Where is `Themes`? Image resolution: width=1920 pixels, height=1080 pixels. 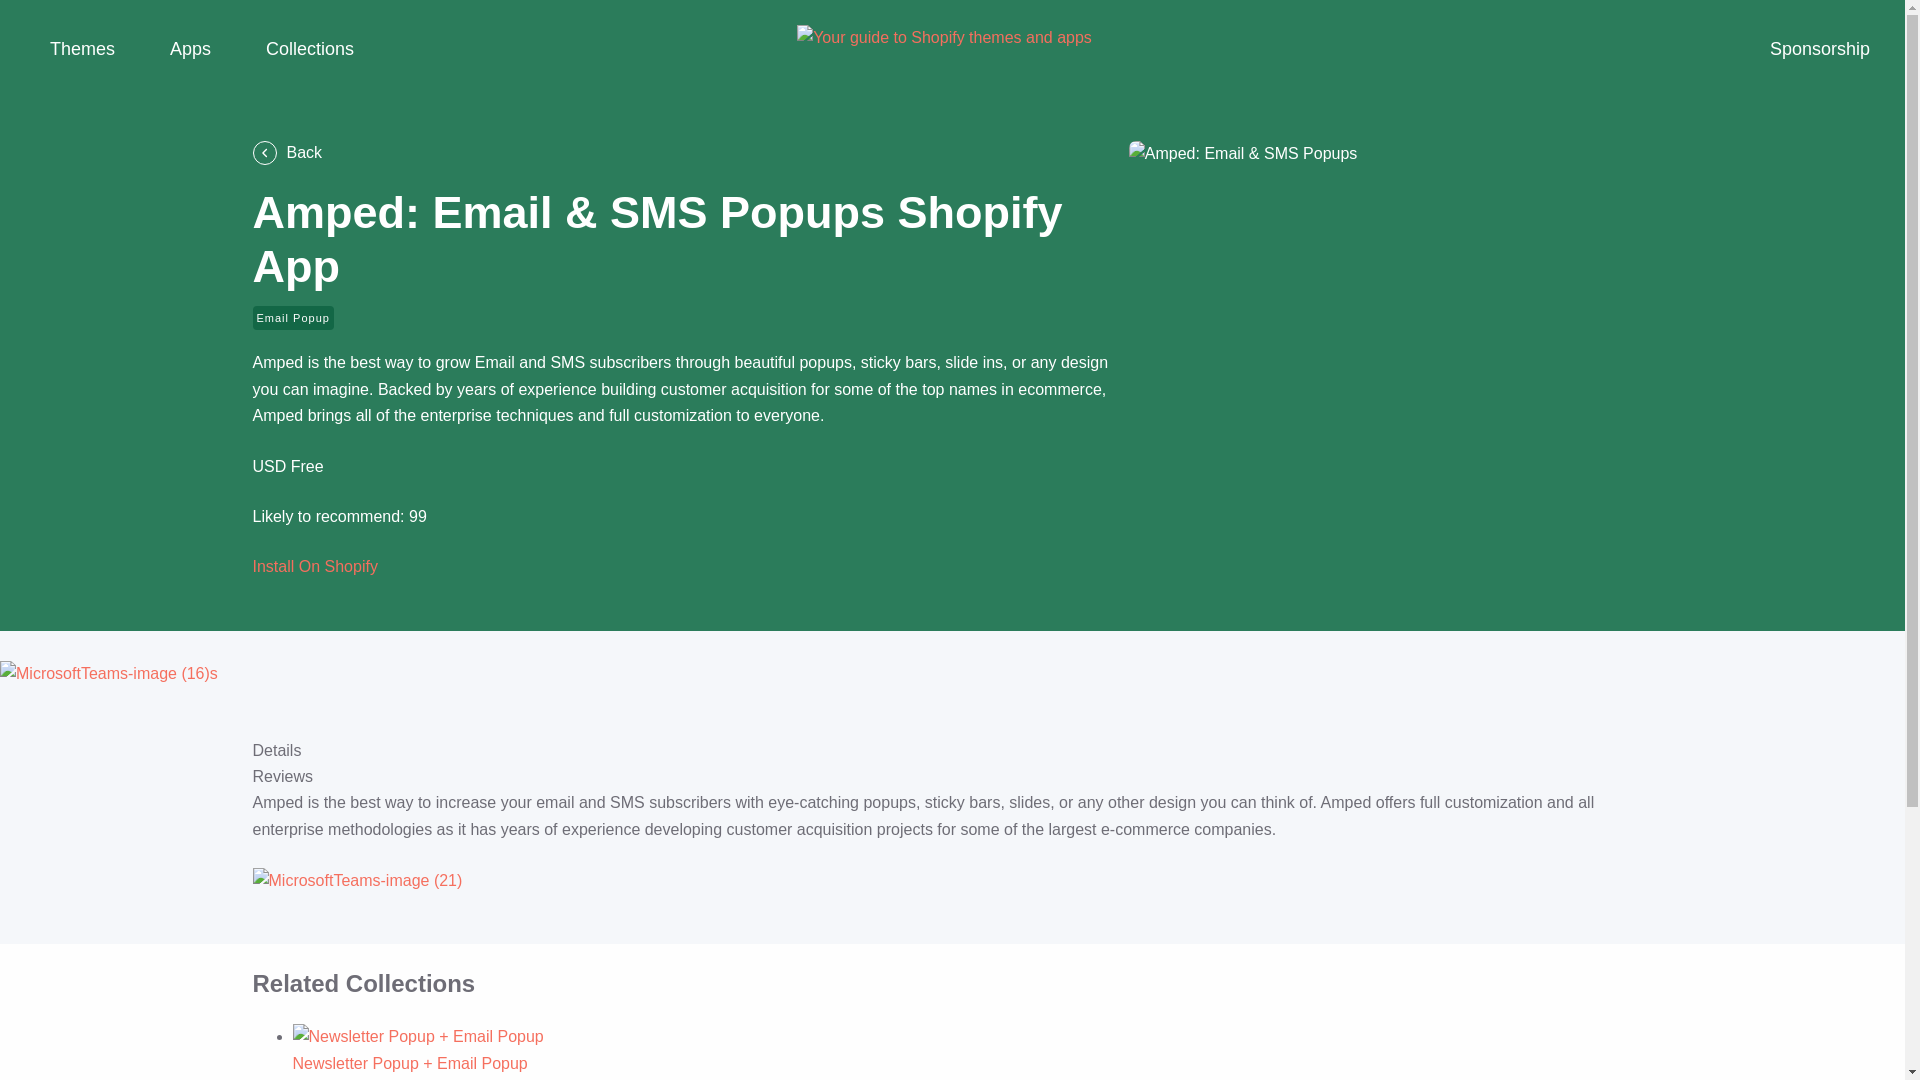
Themes is located at coordinates (82, 50).